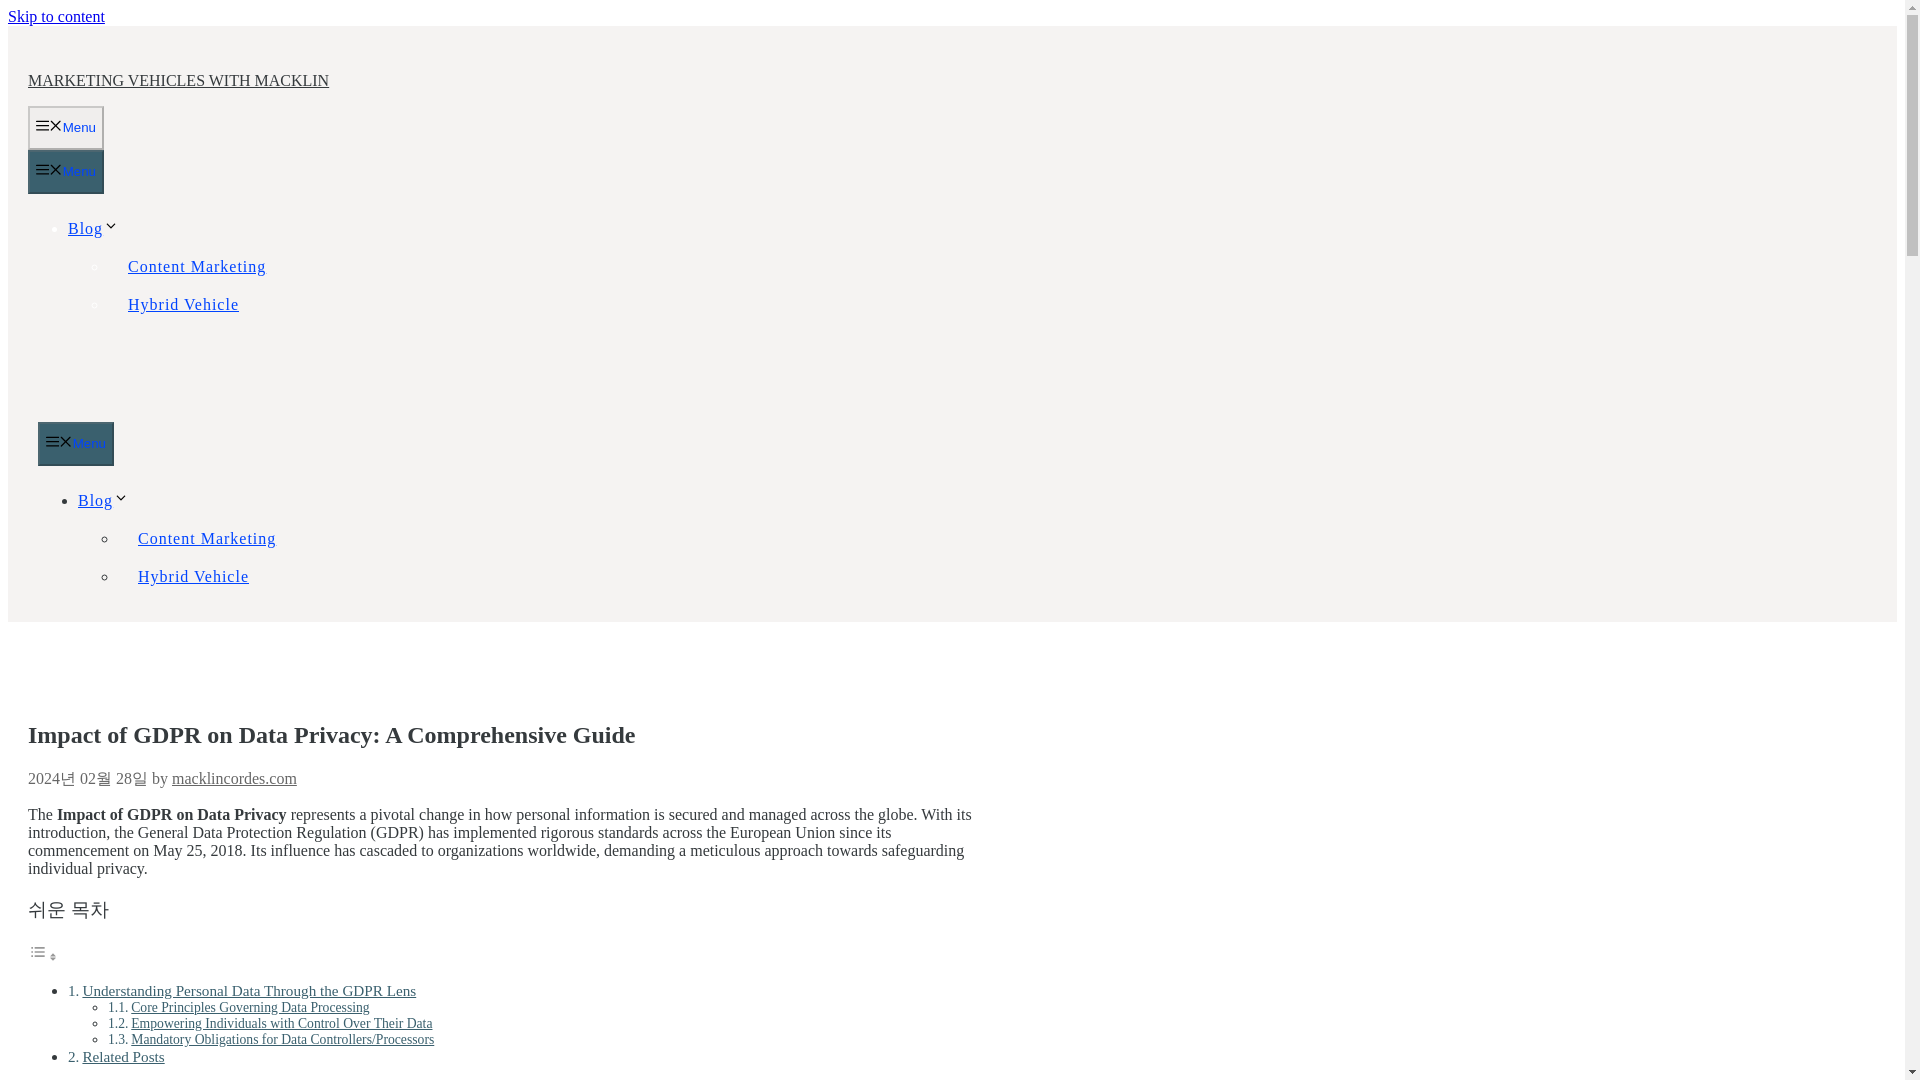 The image size is (1920, 1080). I want to click on Empowering Individuals with Control Over Their Data, so click(281, 1024).